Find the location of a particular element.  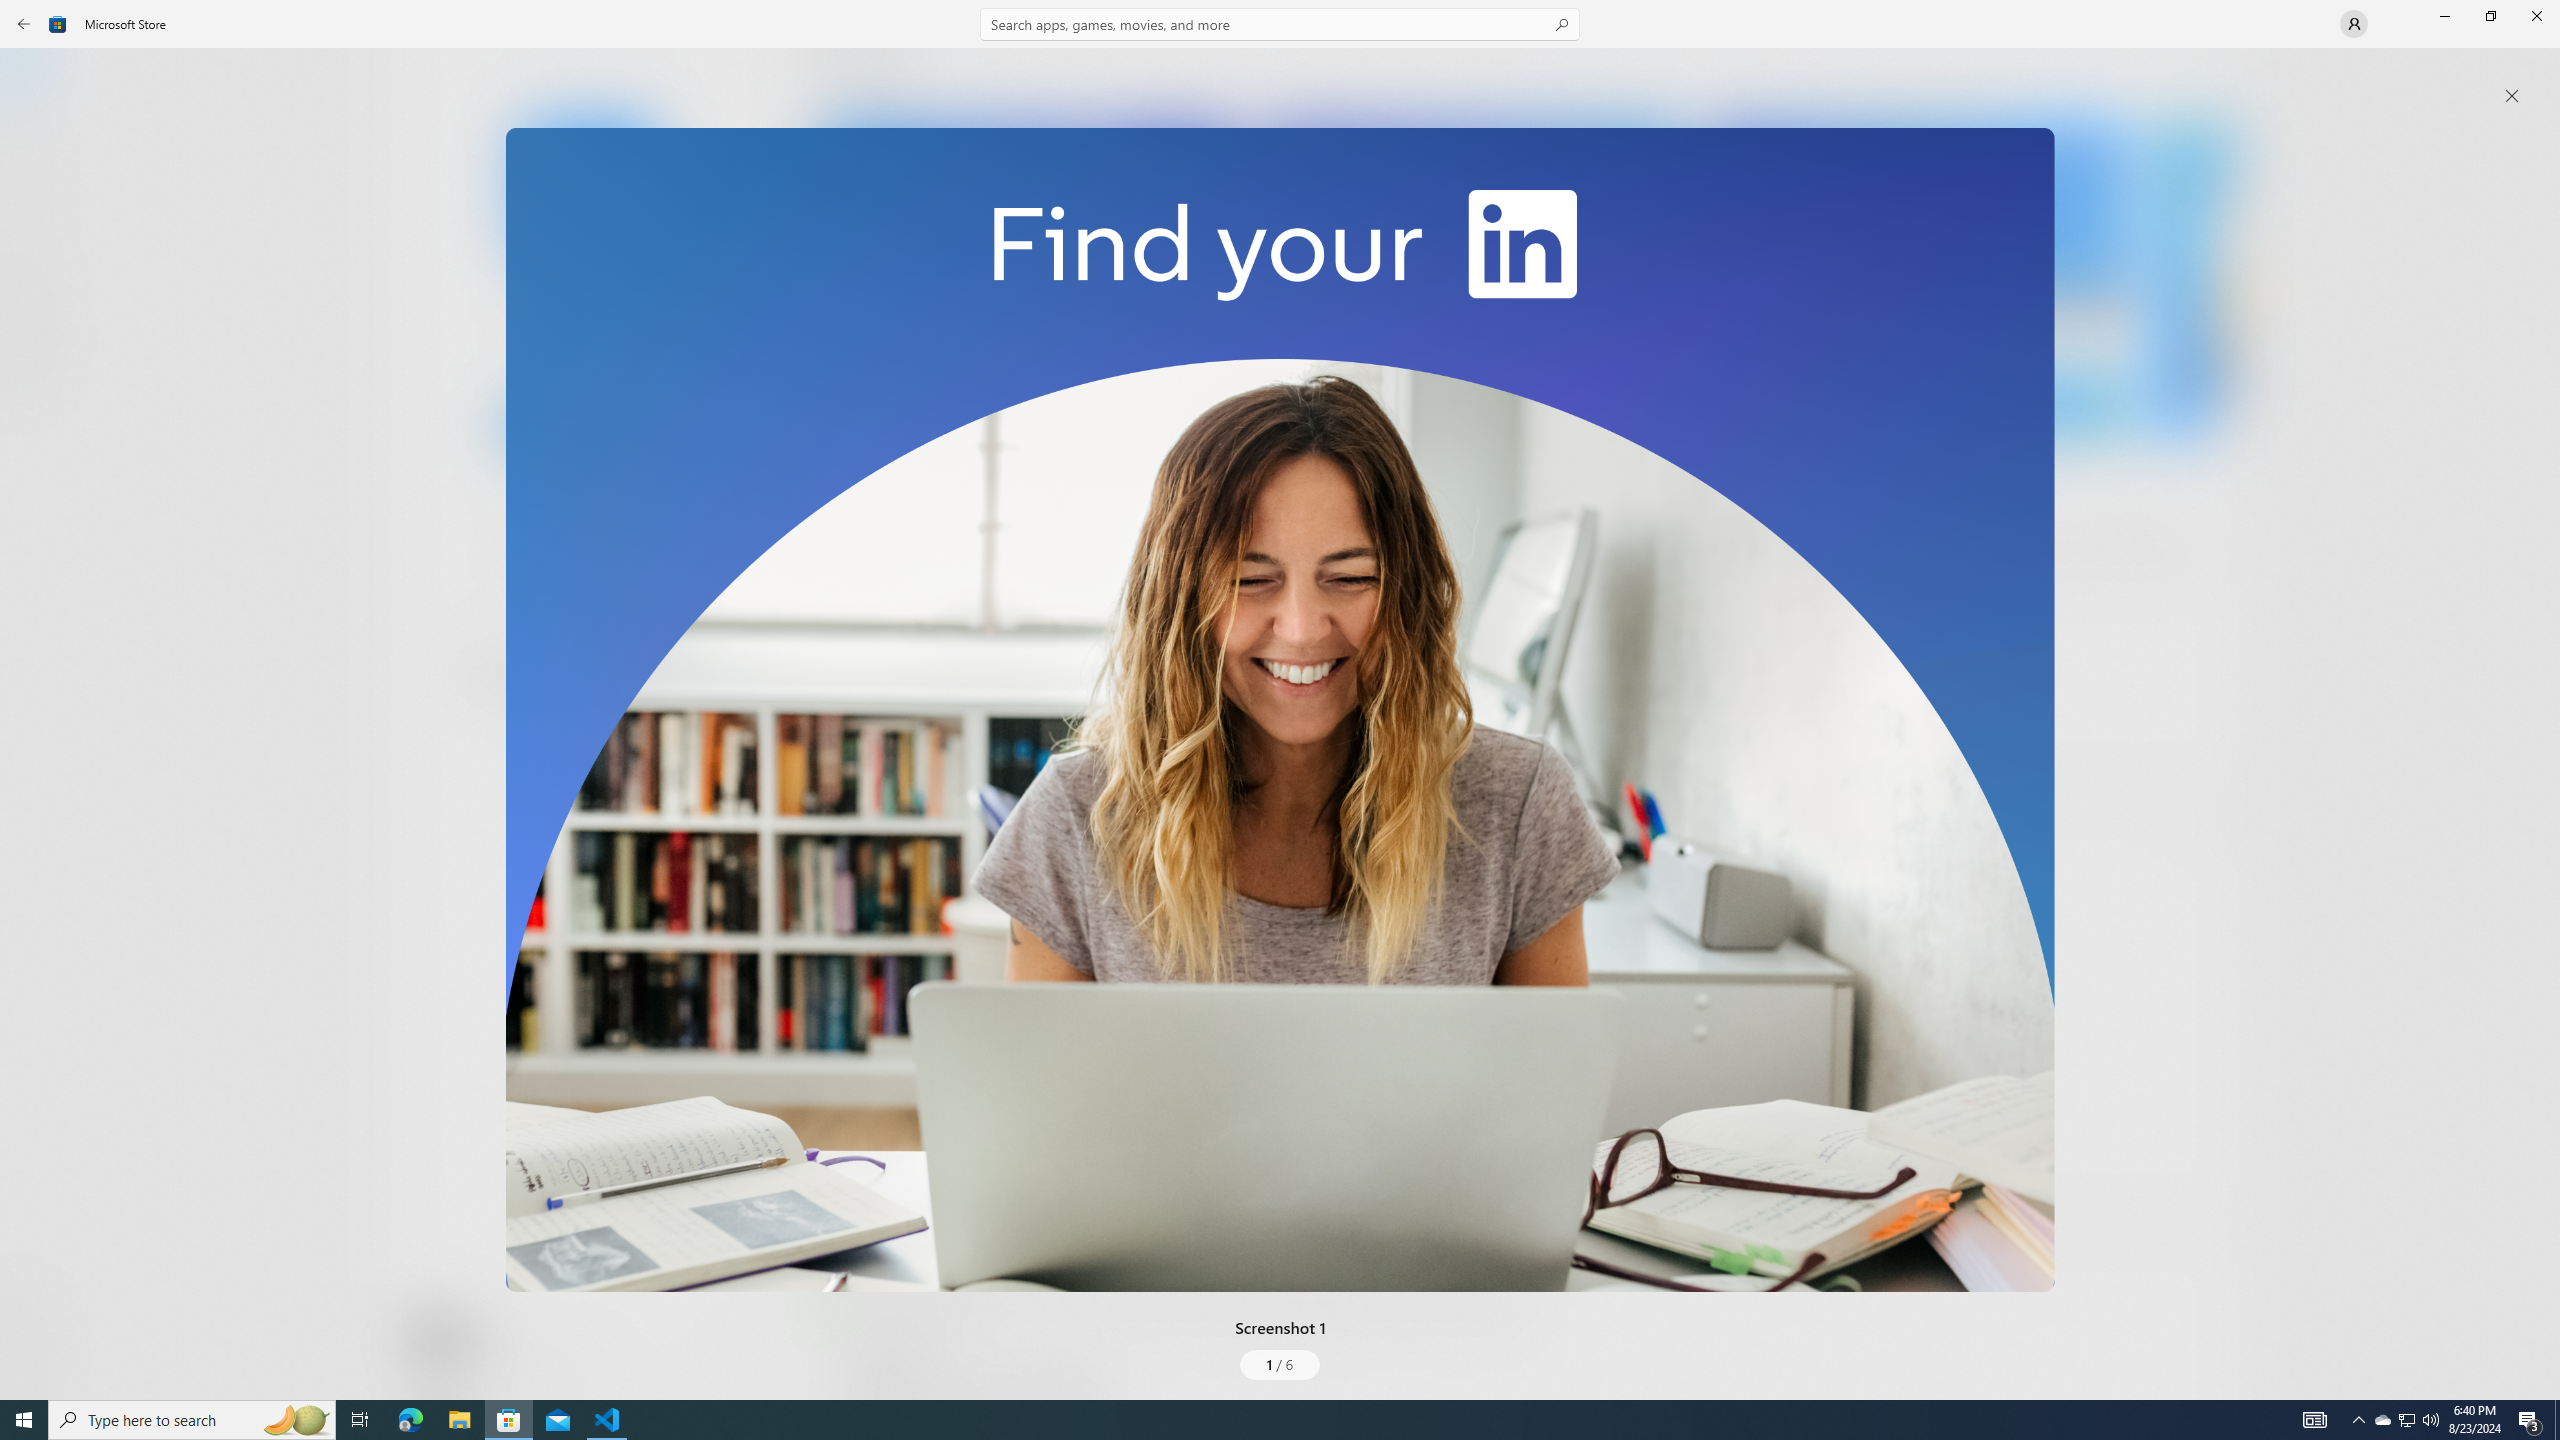

3.9 stars. Click to skip to ratings and reviews is located at coordinates (541, 556).